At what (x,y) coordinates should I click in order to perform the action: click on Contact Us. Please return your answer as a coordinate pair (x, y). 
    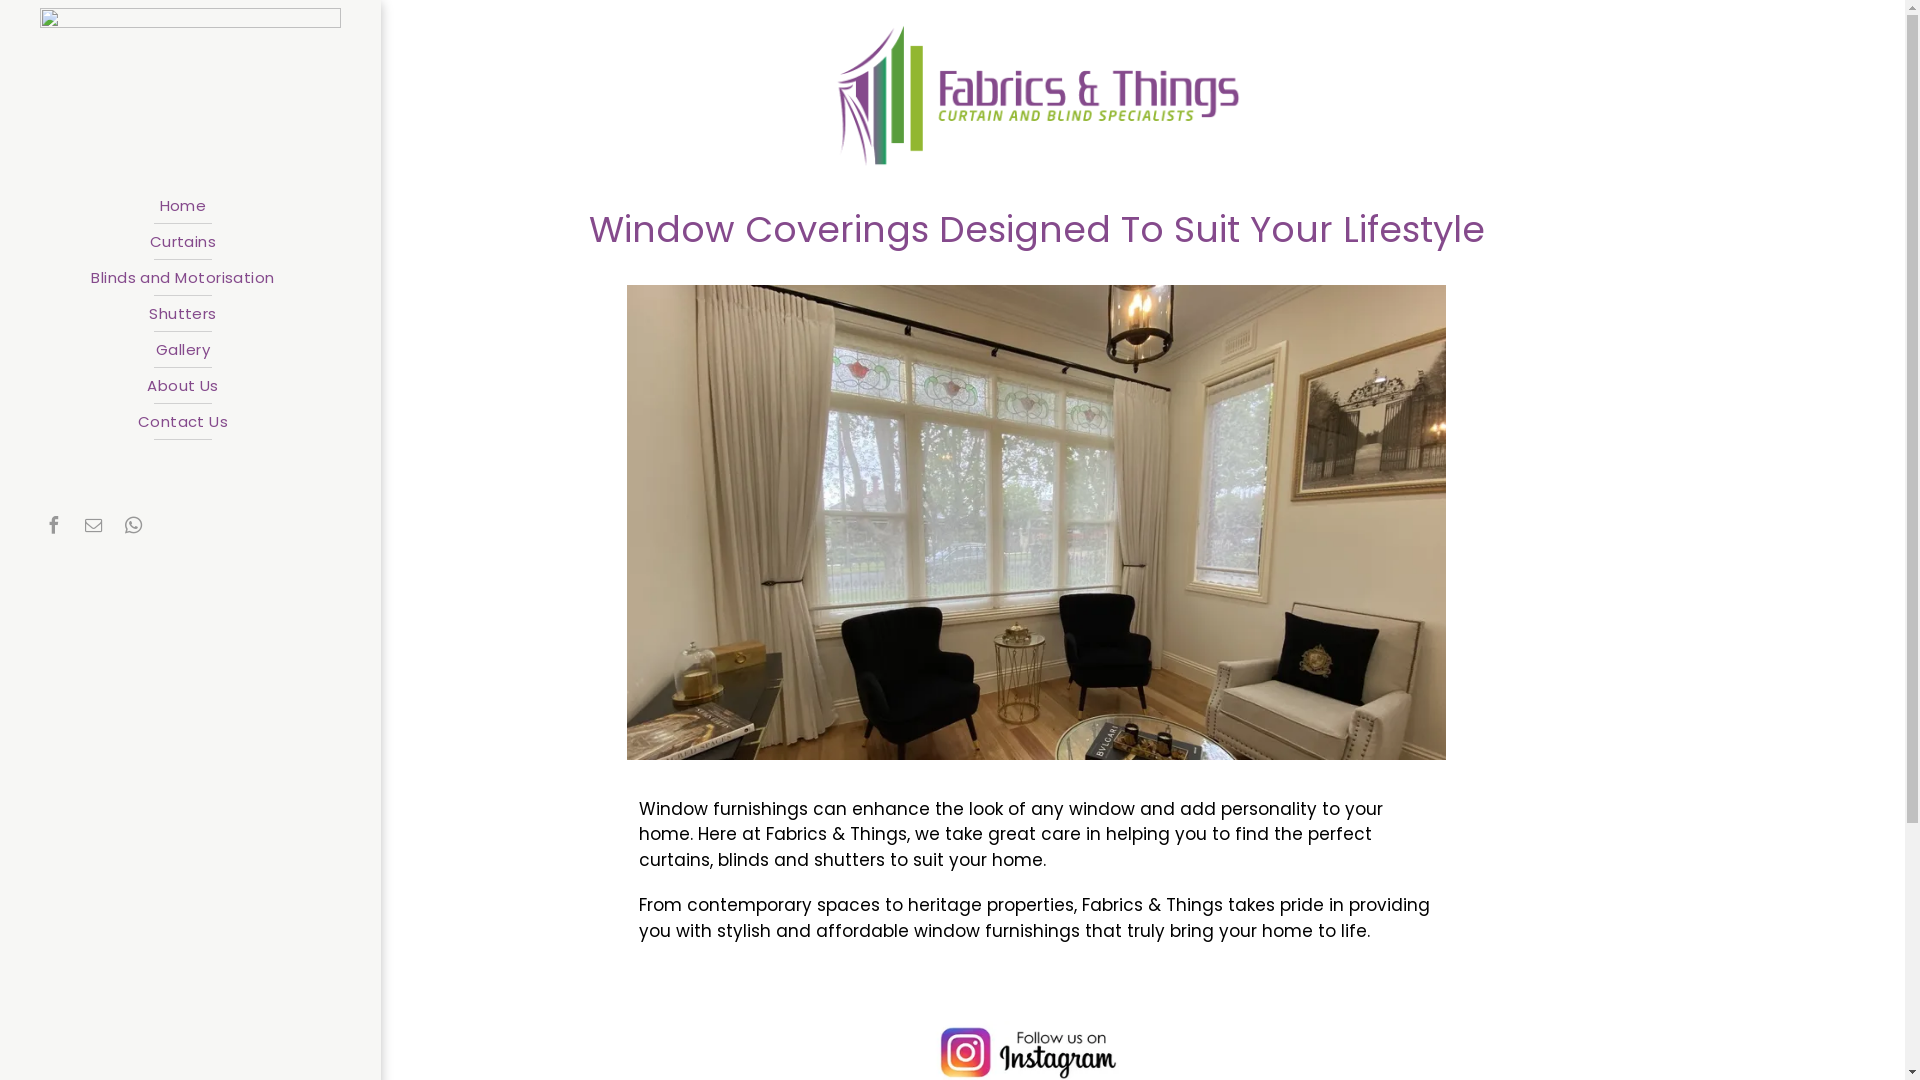
    Looking at the image, I should click on (183, 422).